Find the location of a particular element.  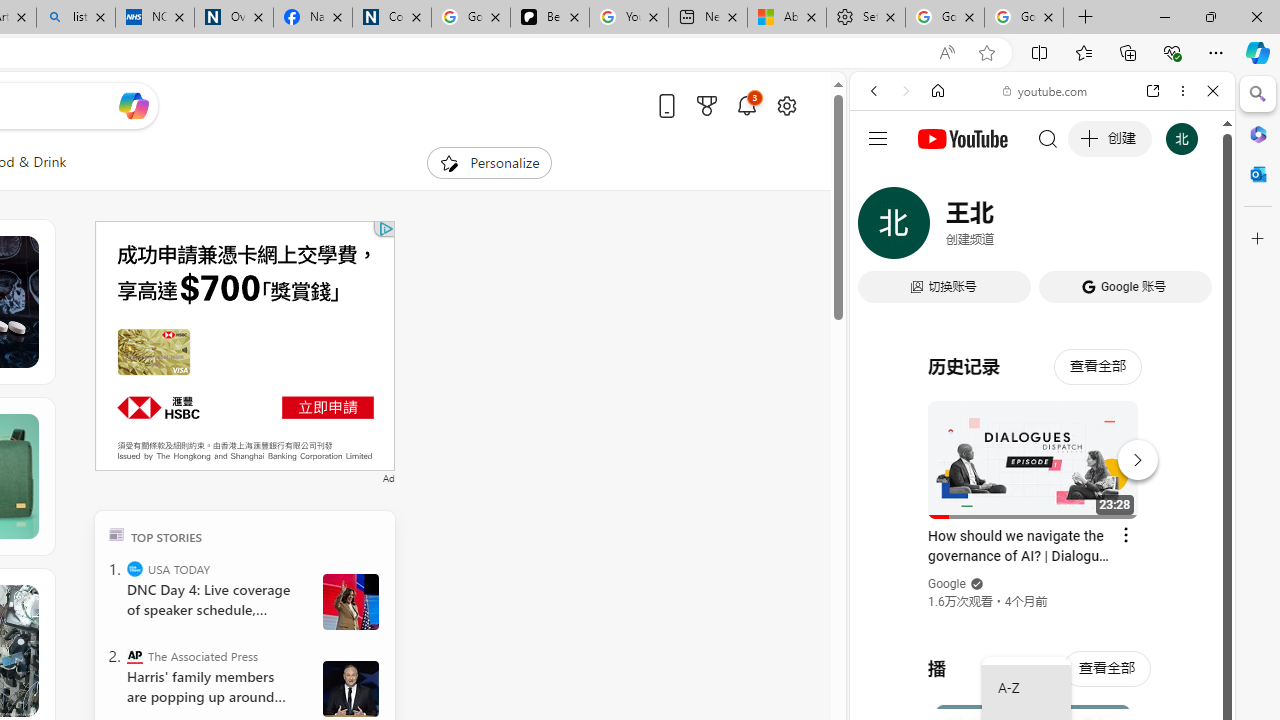

youtube.com is located at coordinates (1046, 90).